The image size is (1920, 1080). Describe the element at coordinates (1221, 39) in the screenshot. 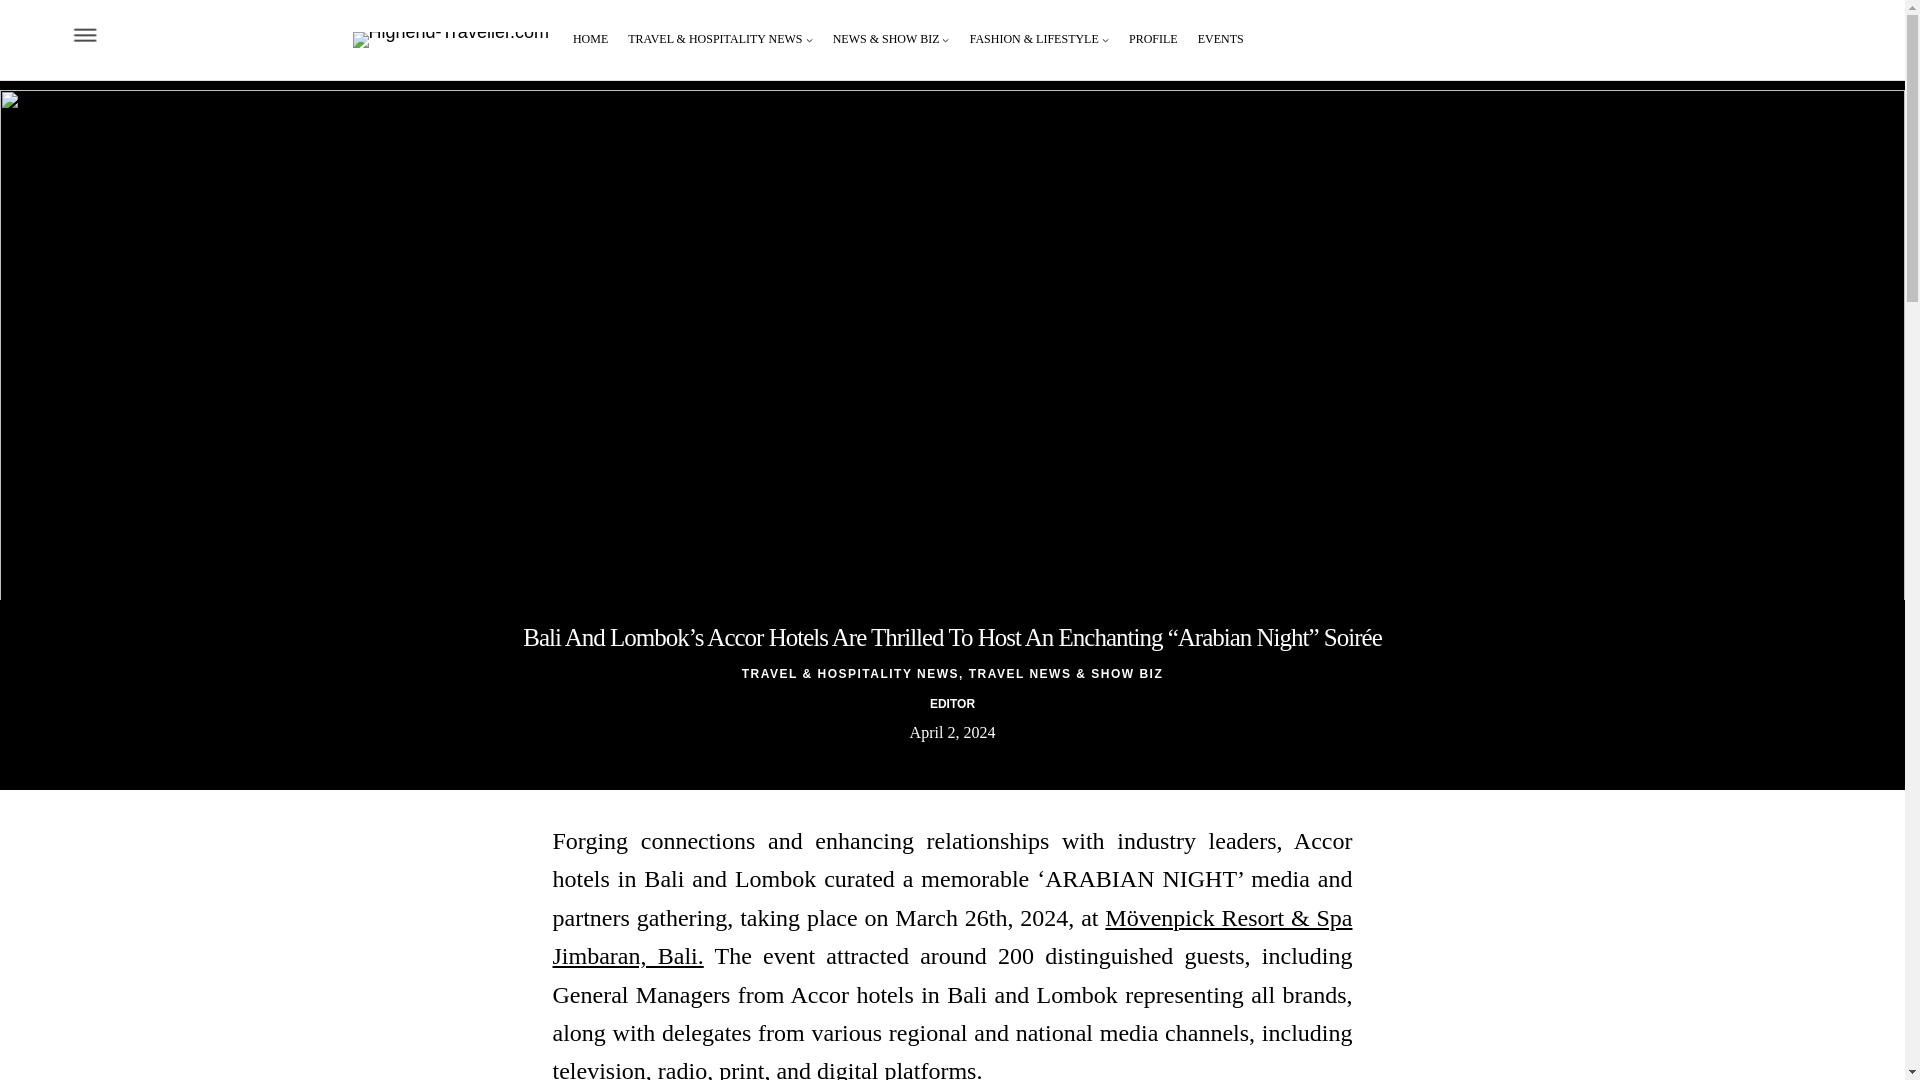

I see `EVENTS` at that location.